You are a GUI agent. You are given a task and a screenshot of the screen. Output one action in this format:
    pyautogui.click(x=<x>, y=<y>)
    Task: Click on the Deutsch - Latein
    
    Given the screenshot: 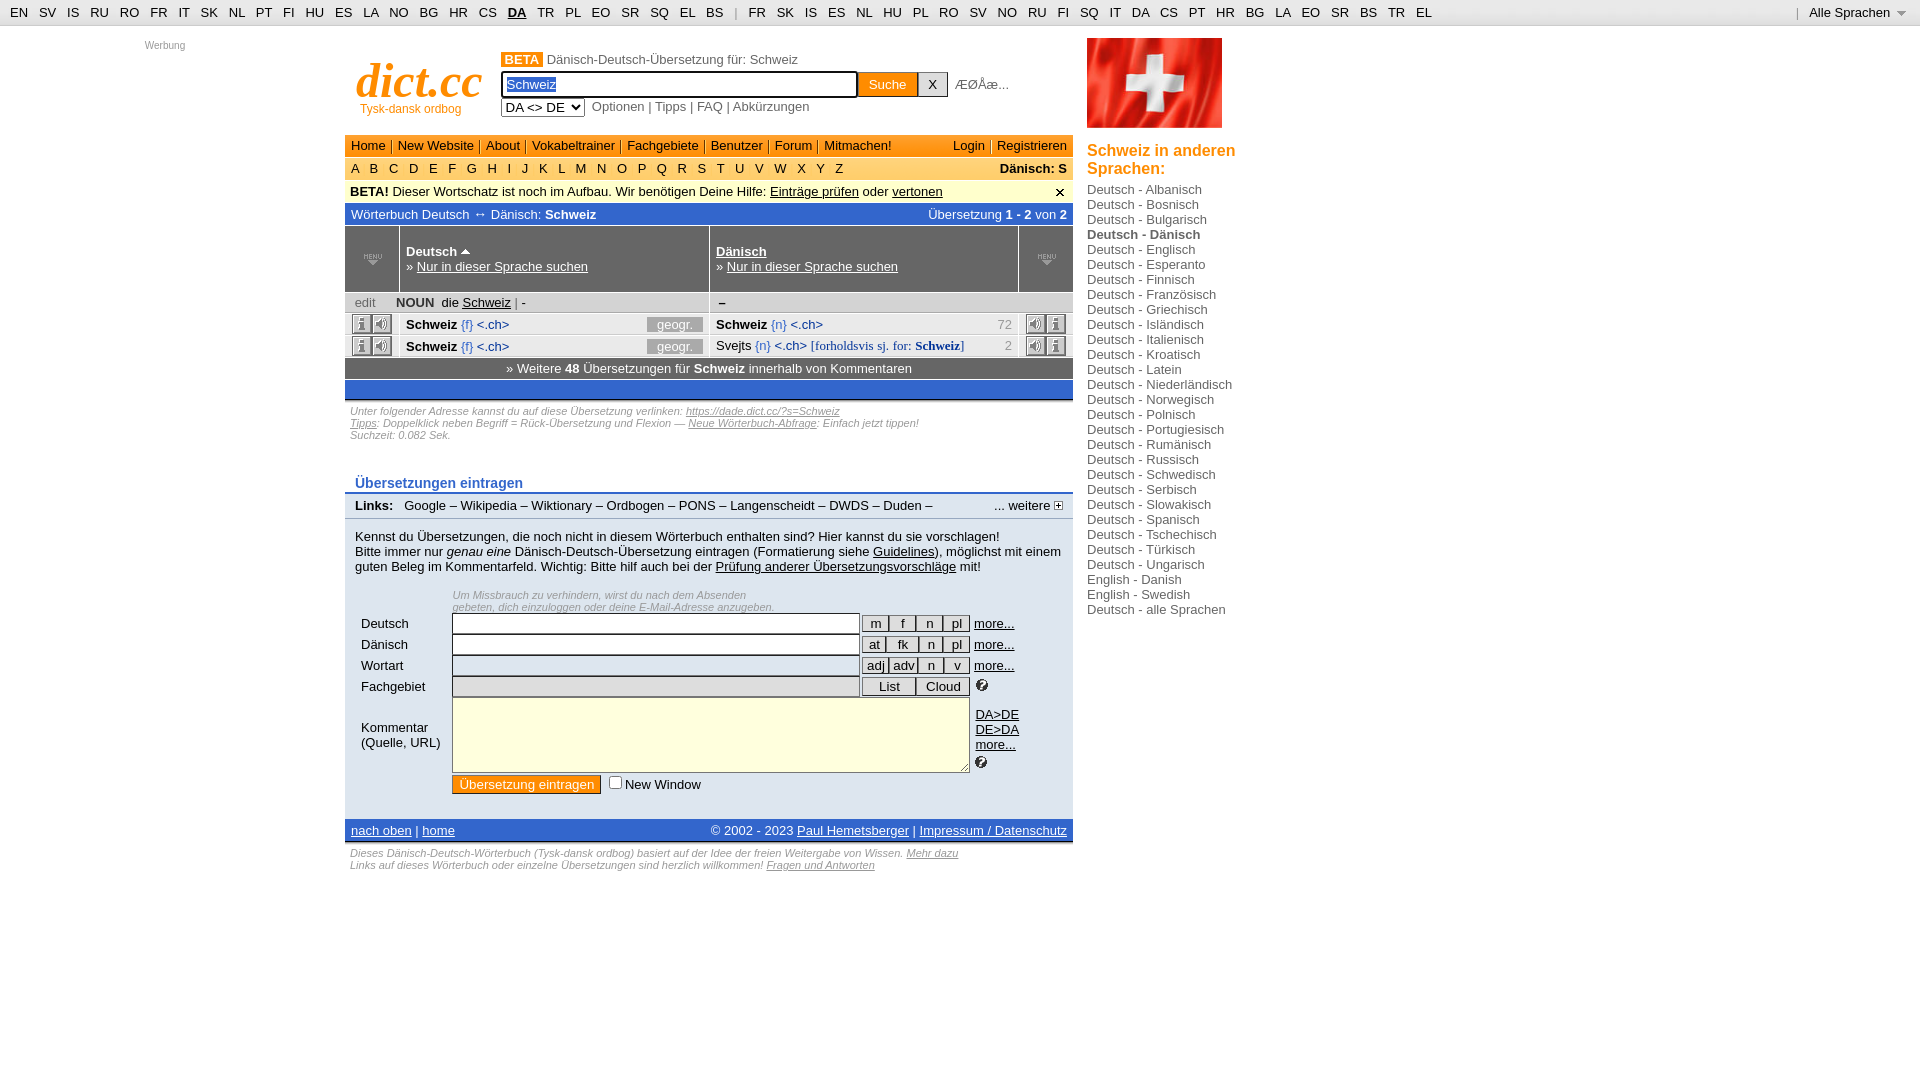 What is the action you would take?
    pyautogui.click(x=1134, y=370)
    